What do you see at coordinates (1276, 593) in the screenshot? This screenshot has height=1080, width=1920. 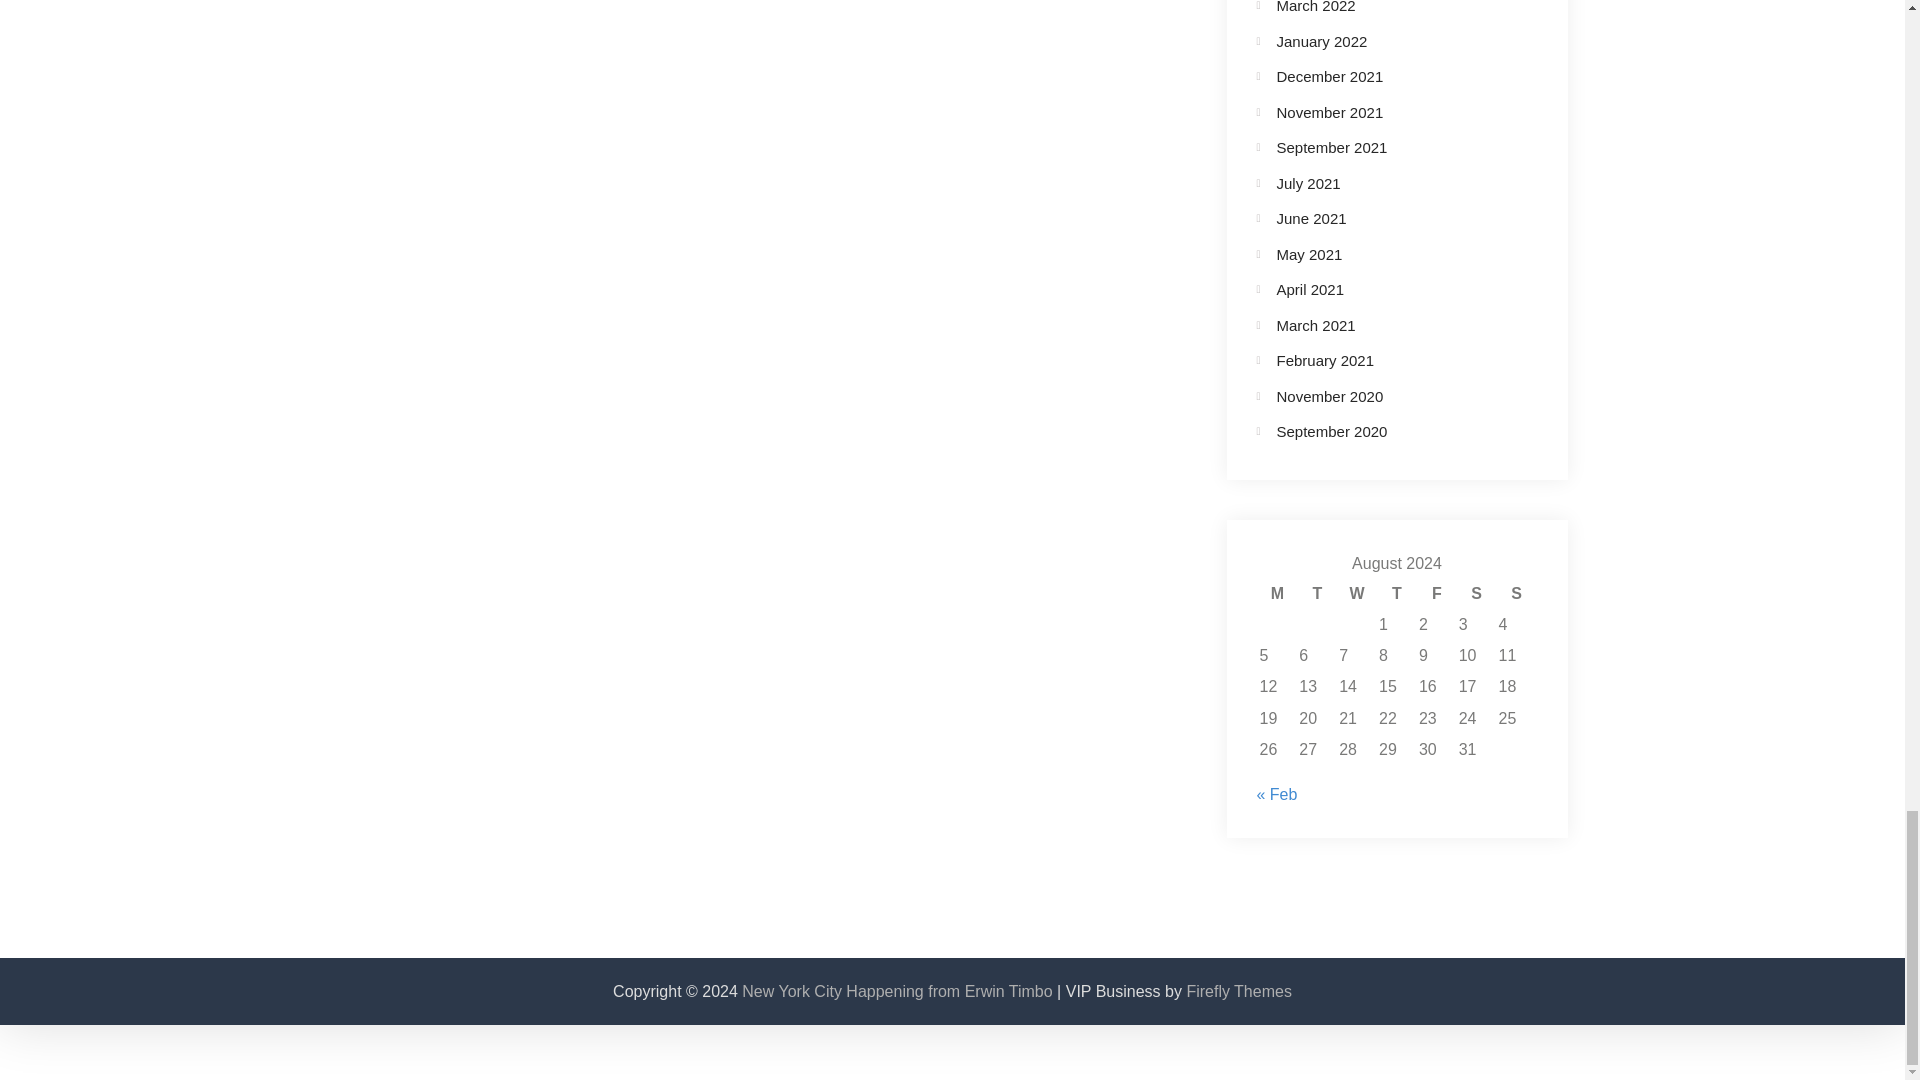 I see `Monday` at bounding box center [1276, 593].